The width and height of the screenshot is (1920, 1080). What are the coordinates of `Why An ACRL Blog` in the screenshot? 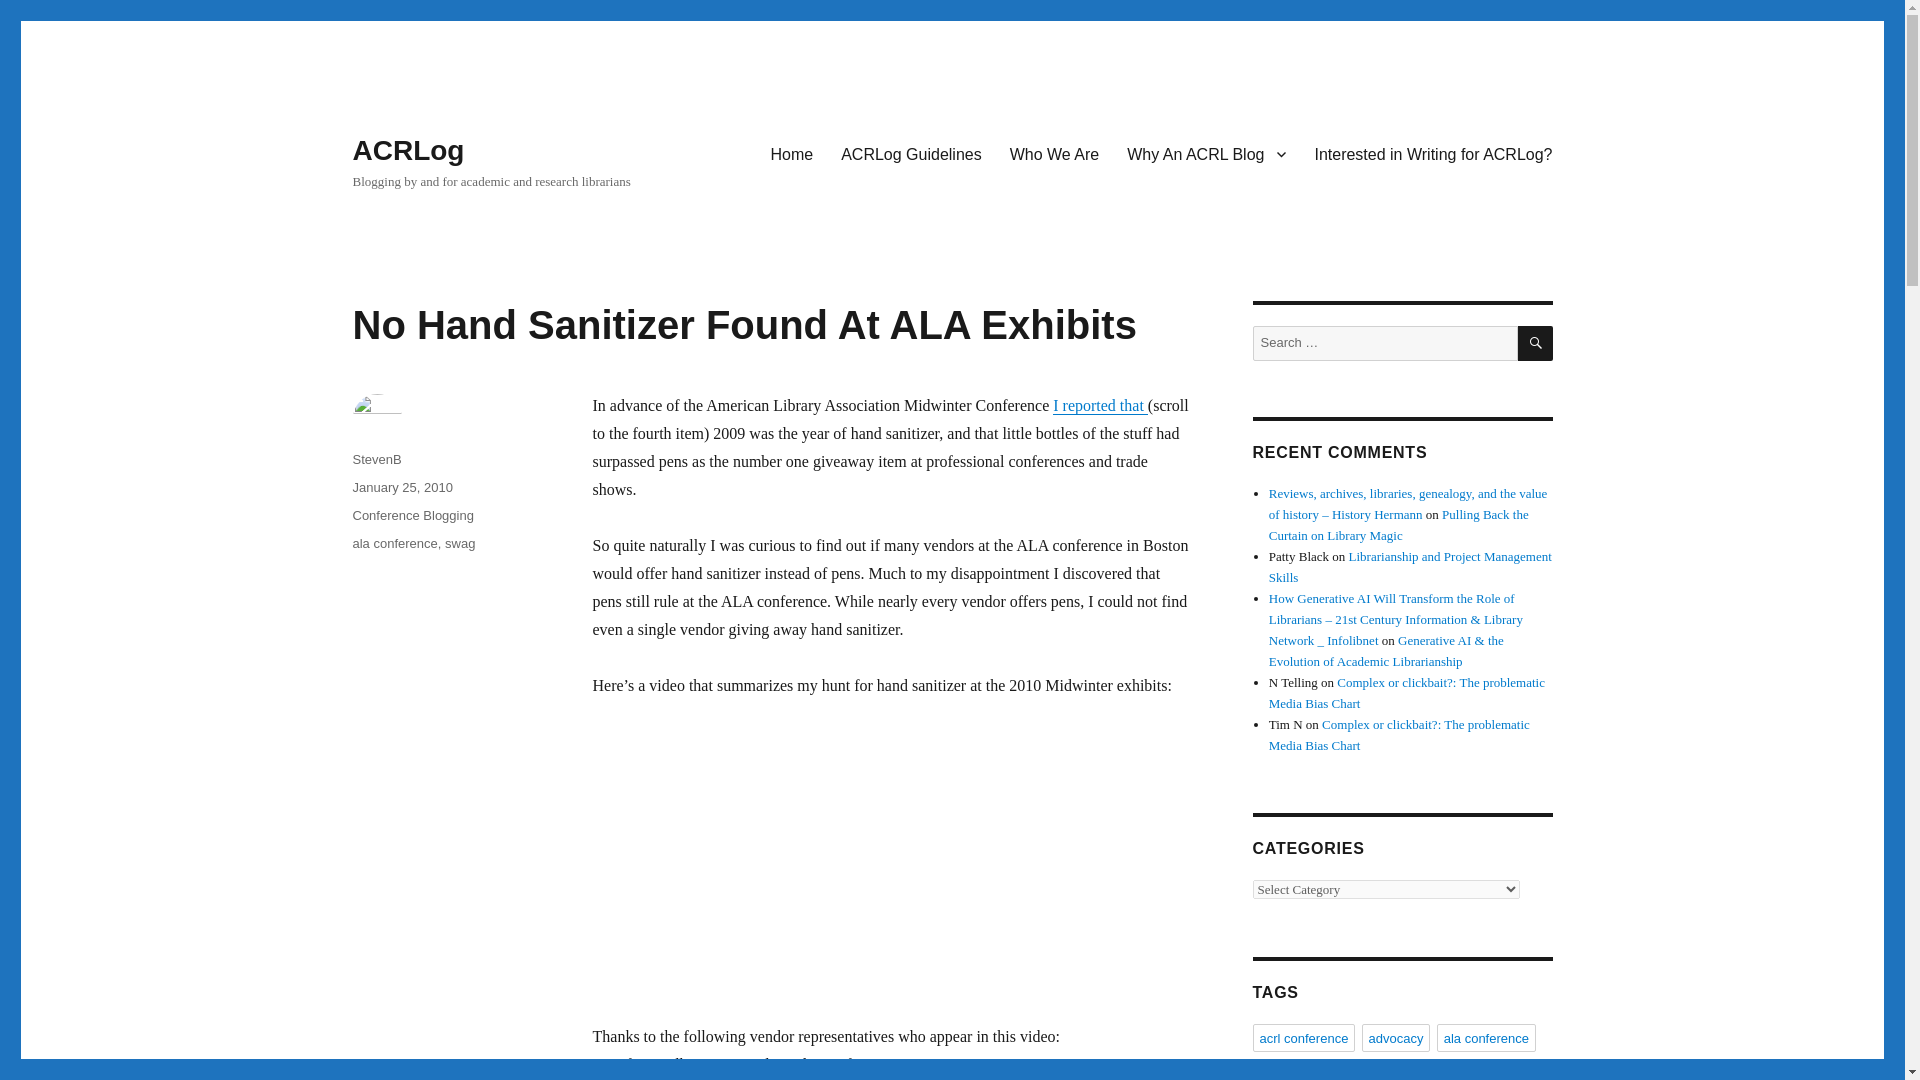 It's located at (1206, 153).